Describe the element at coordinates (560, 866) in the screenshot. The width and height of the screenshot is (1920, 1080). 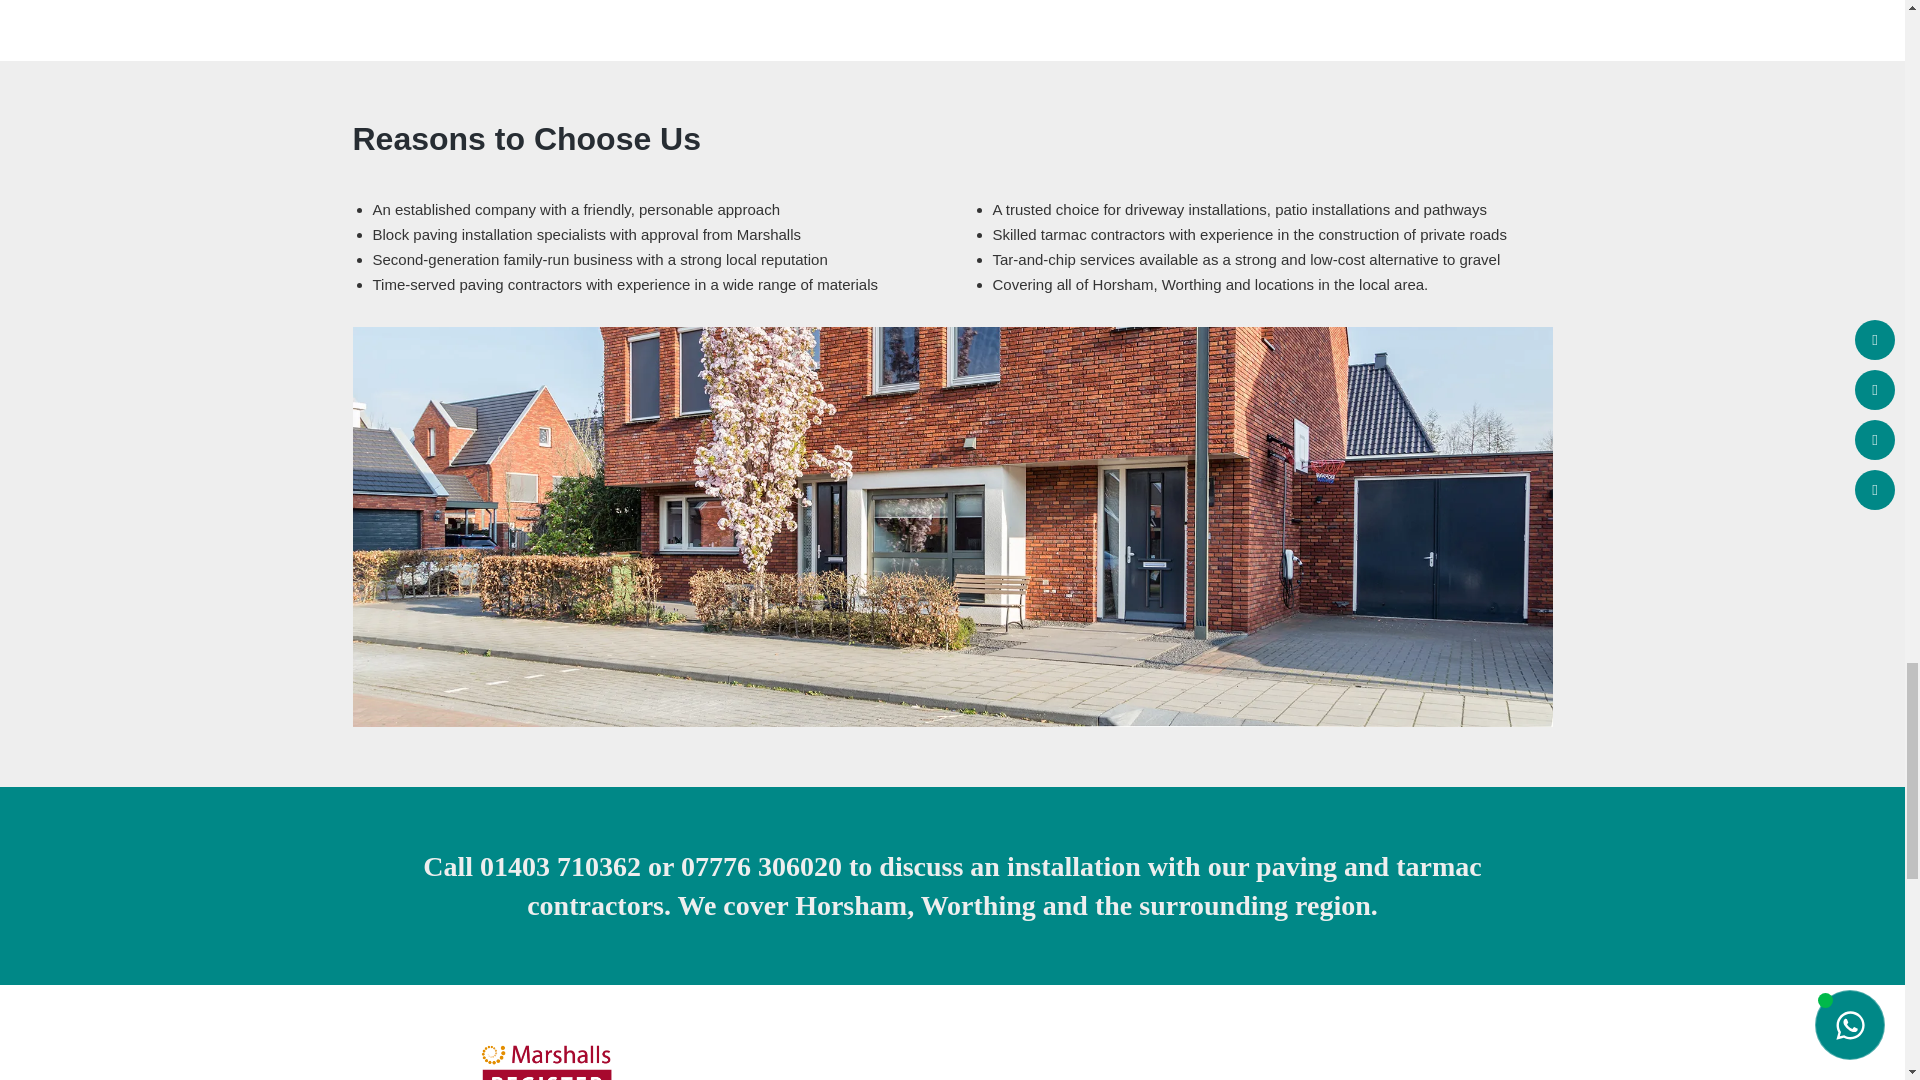
I see `01403 710362` at that location.